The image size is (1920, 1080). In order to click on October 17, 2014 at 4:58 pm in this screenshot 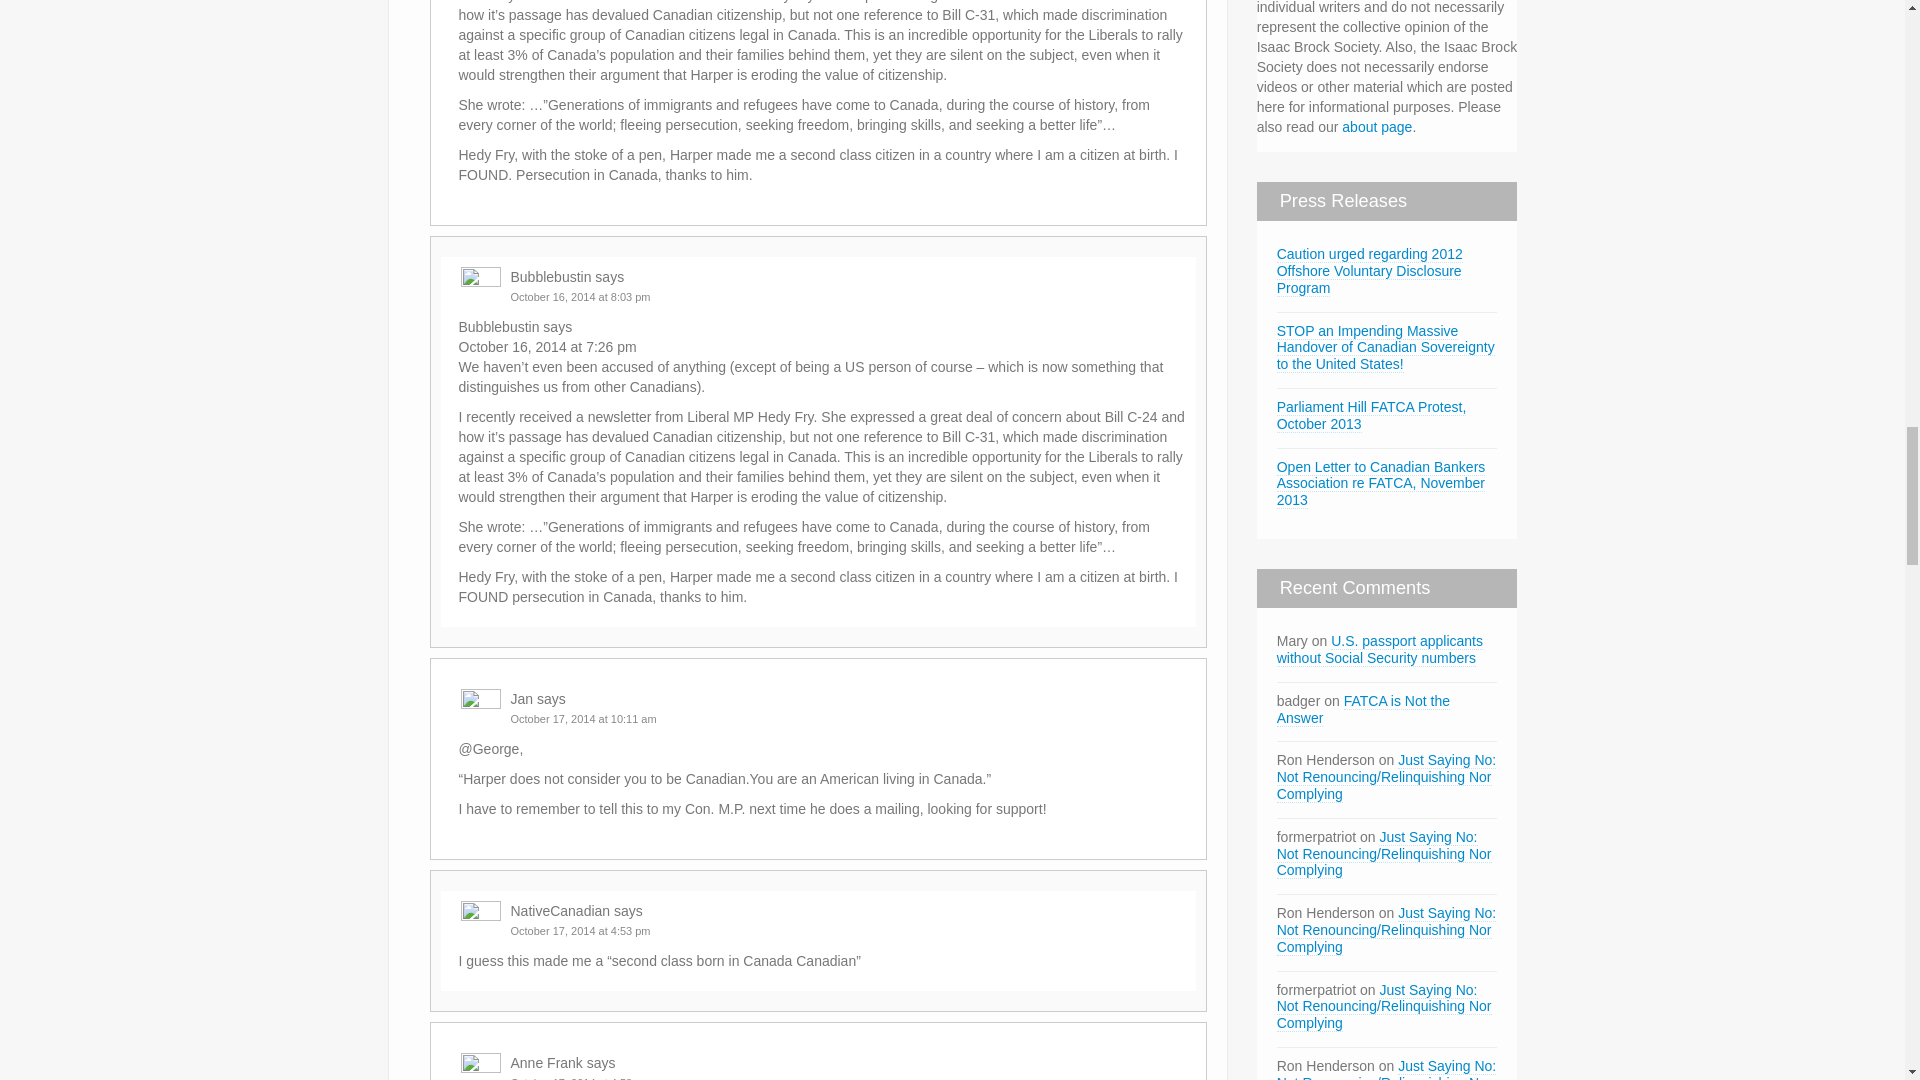, I will do `click(580, 1078)`.